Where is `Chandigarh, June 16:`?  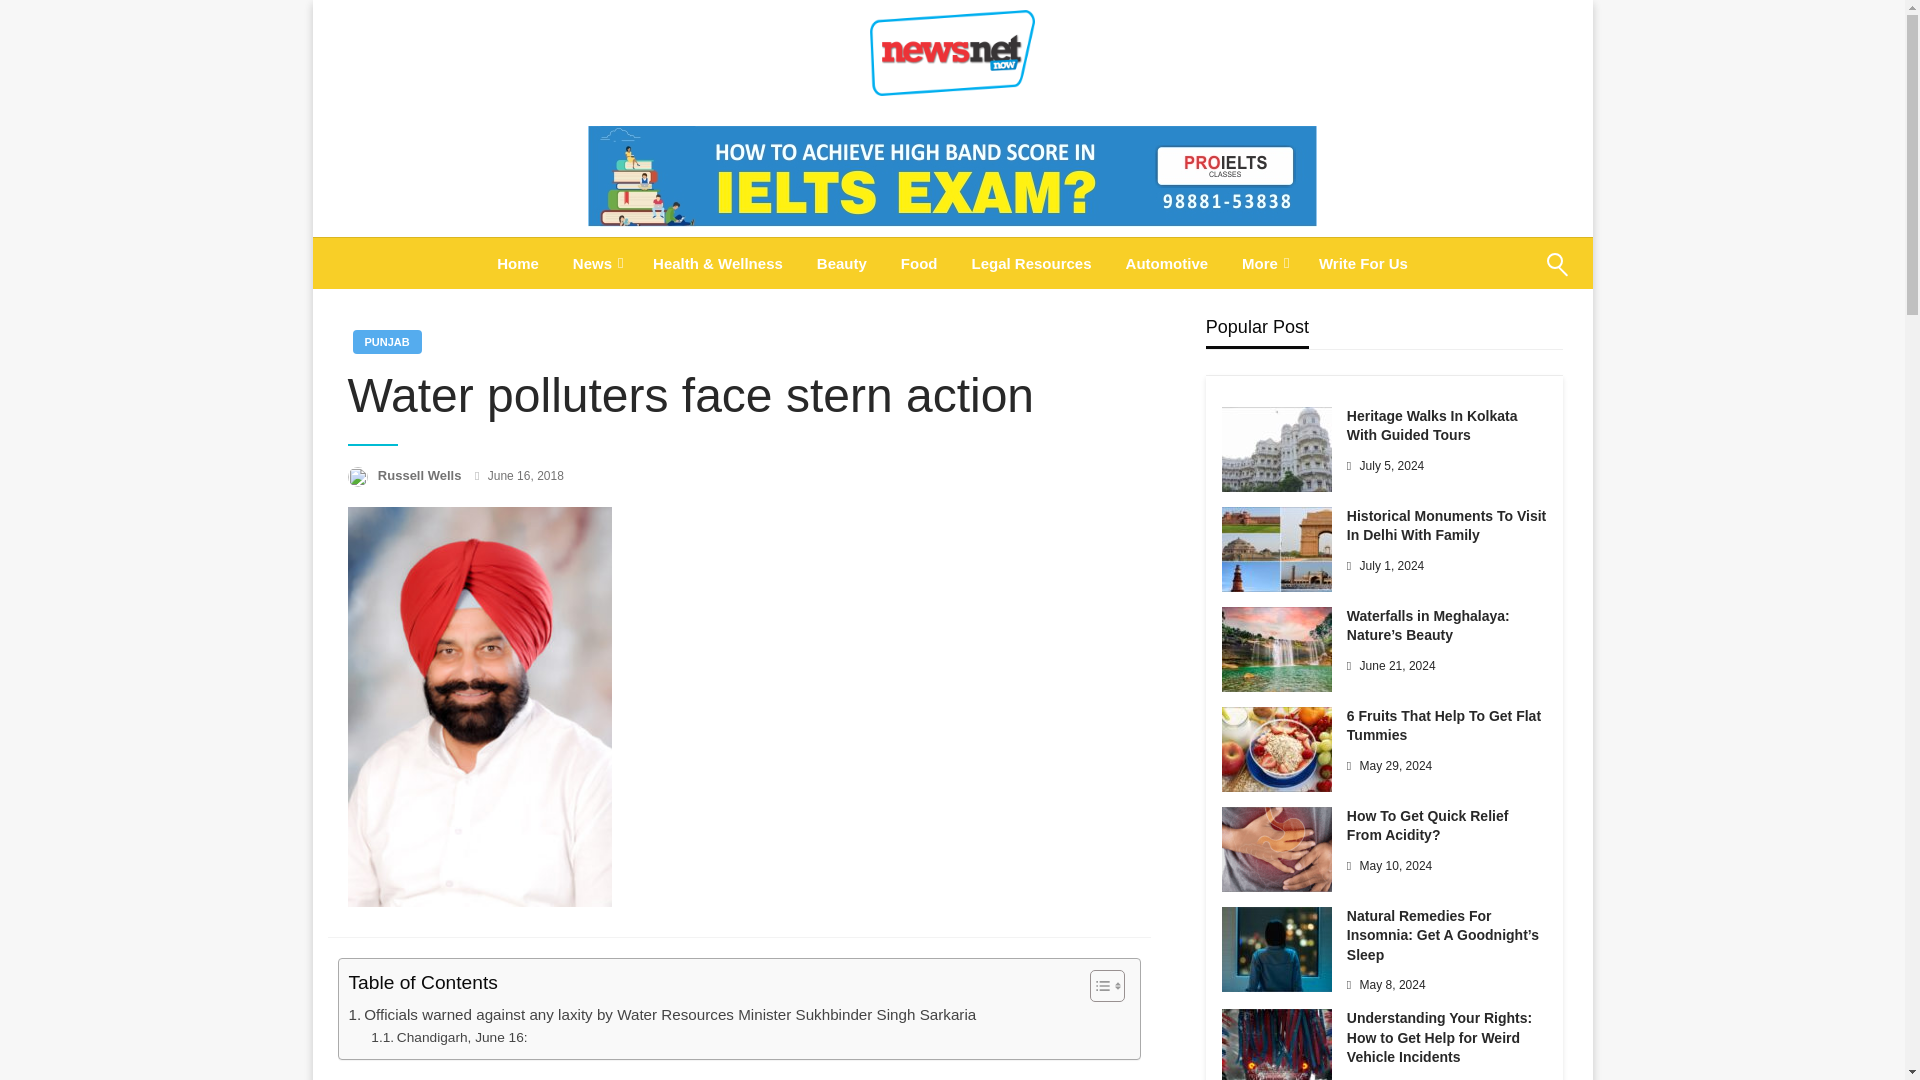
Chandigarh, June 16: is located at coordinates (448, 1038).